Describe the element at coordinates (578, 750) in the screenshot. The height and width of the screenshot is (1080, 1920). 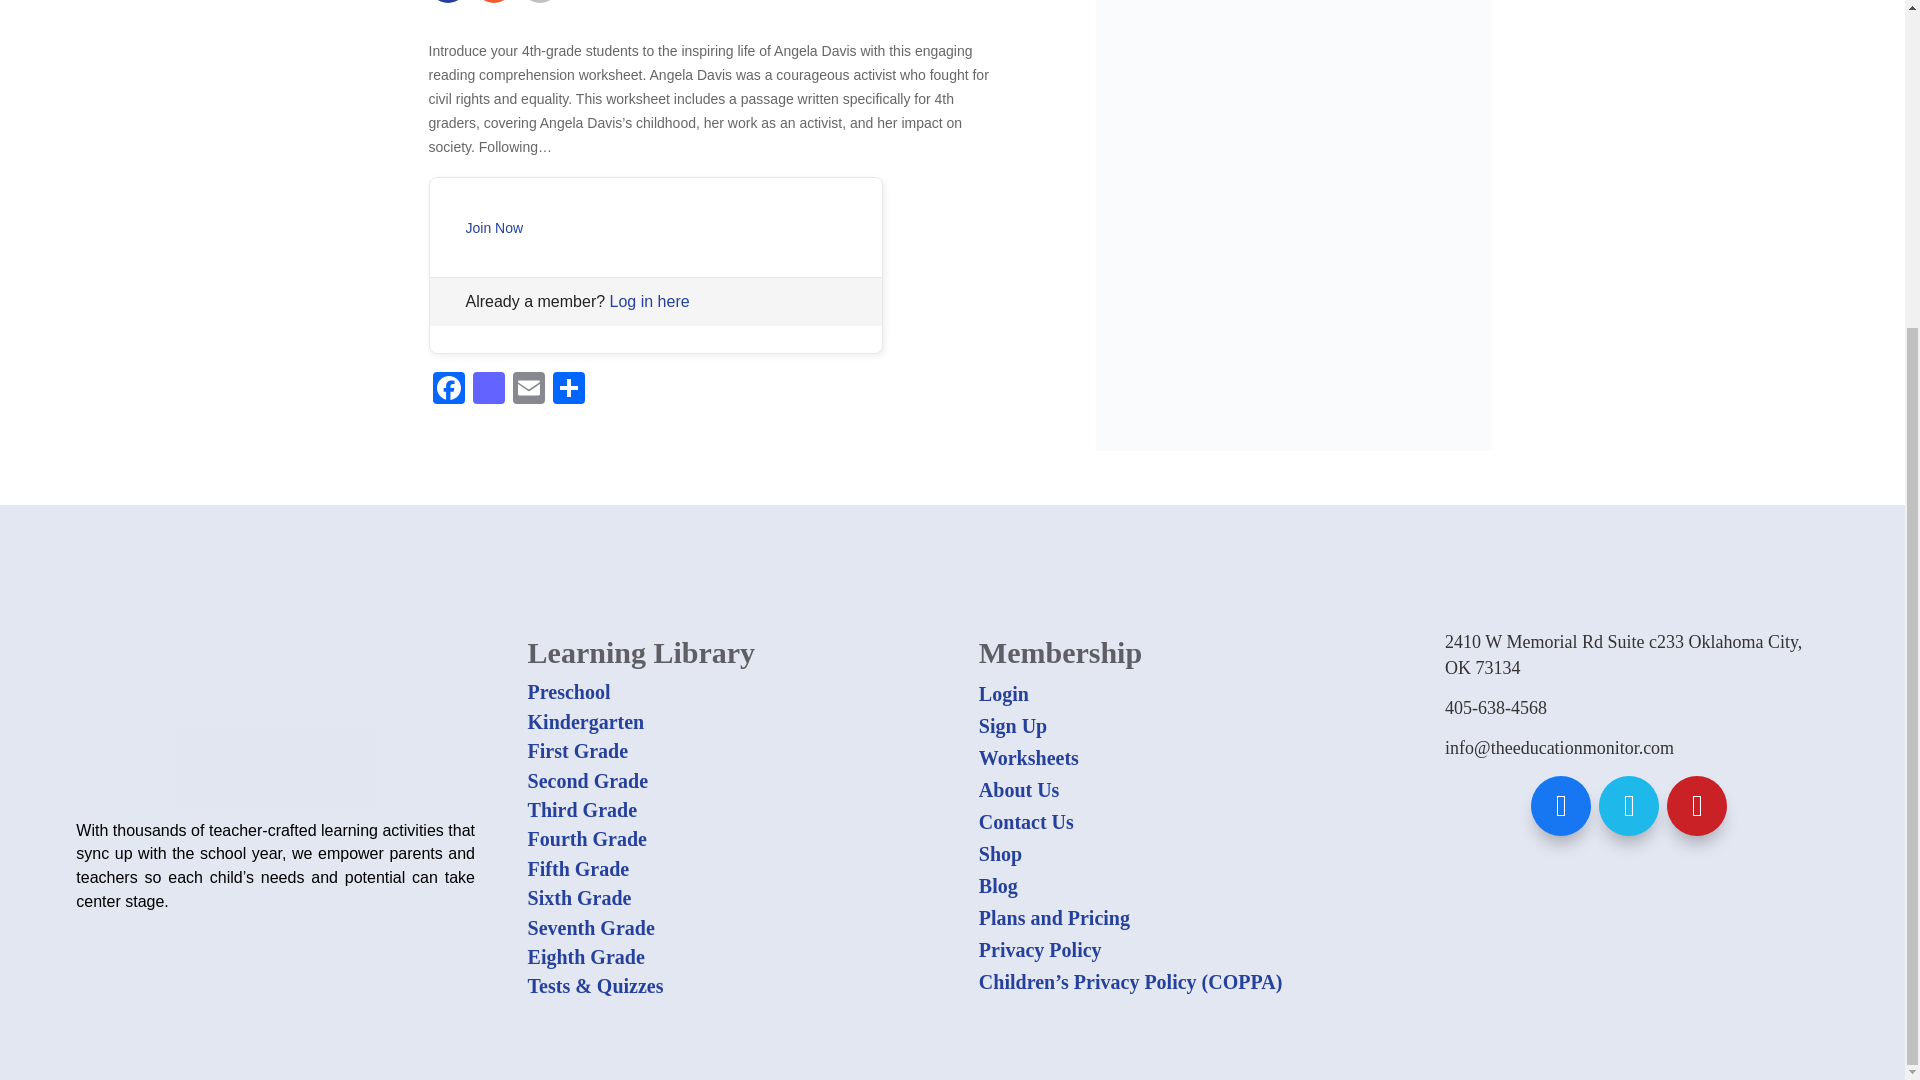
I see `First Grade` at that location.